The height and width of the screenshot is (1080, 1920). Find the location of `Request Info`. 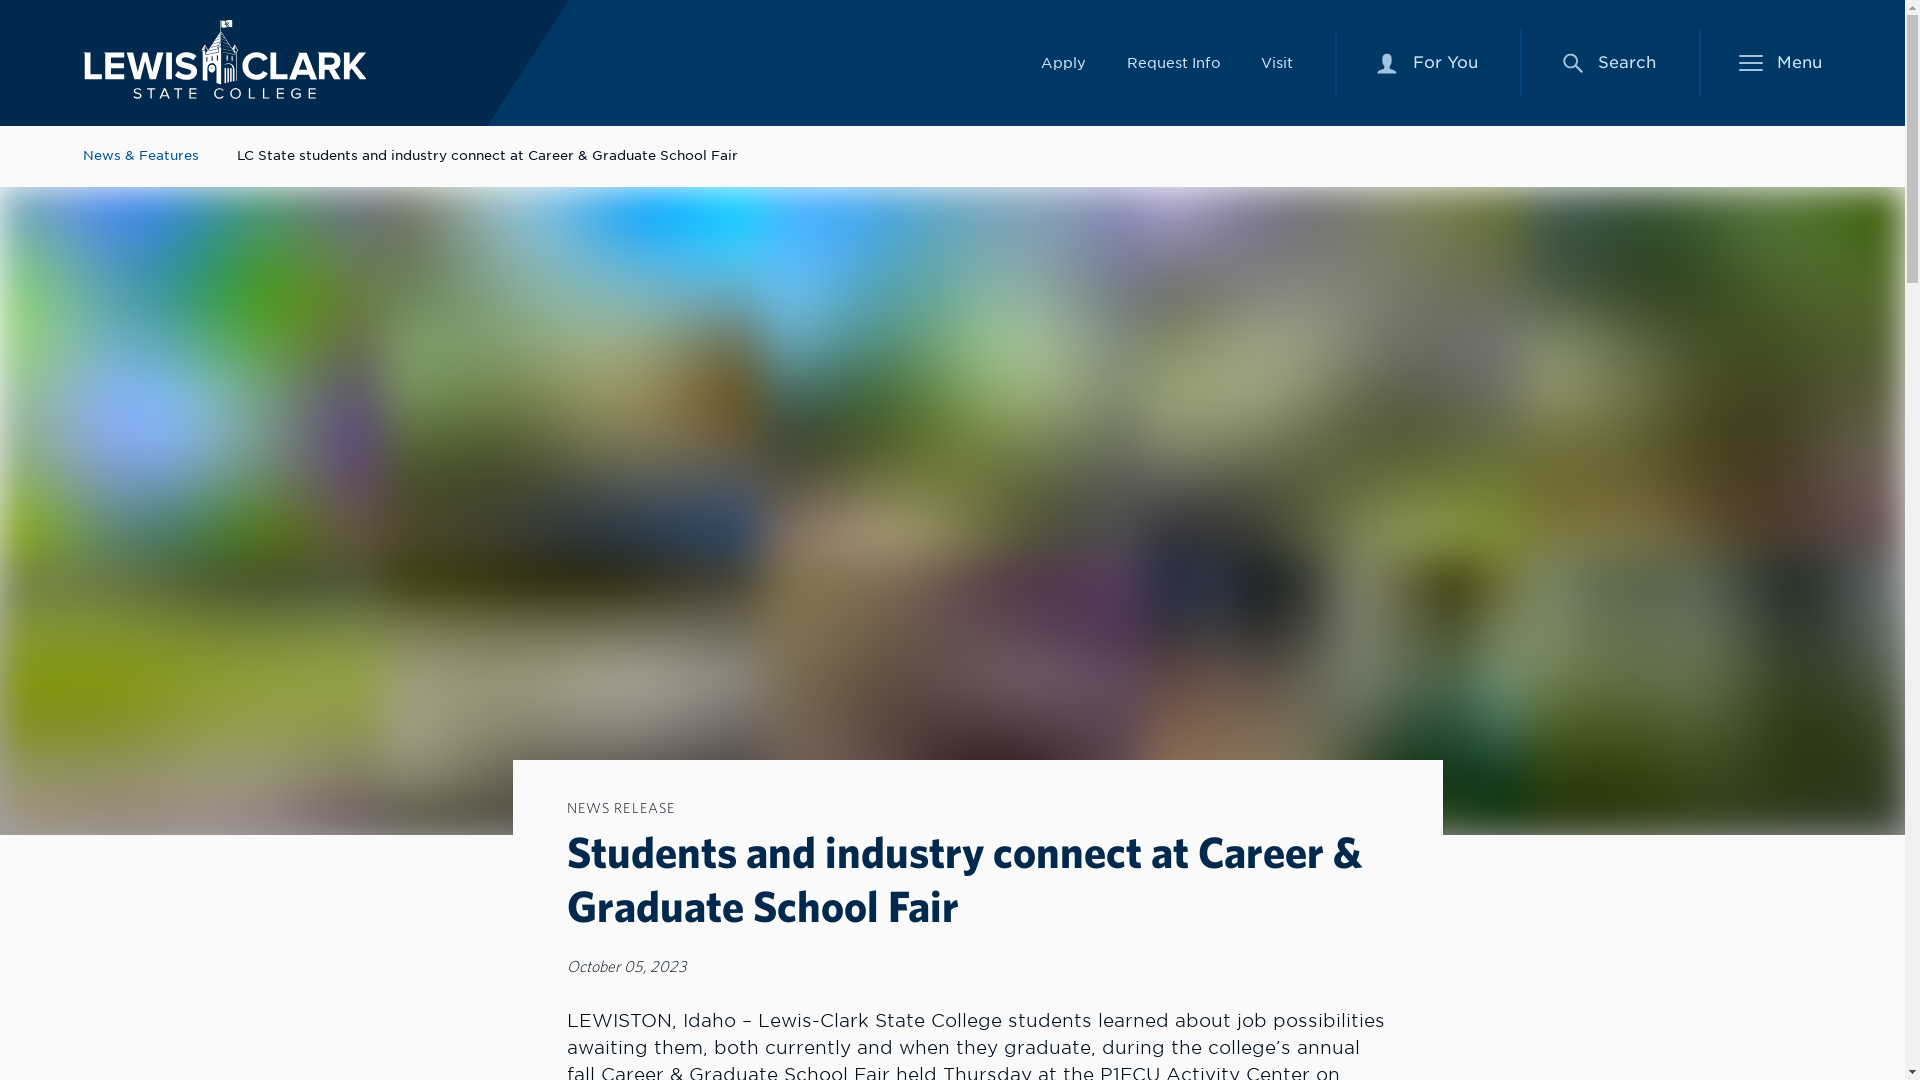

Request Info is located at coordinates (1386, 63).